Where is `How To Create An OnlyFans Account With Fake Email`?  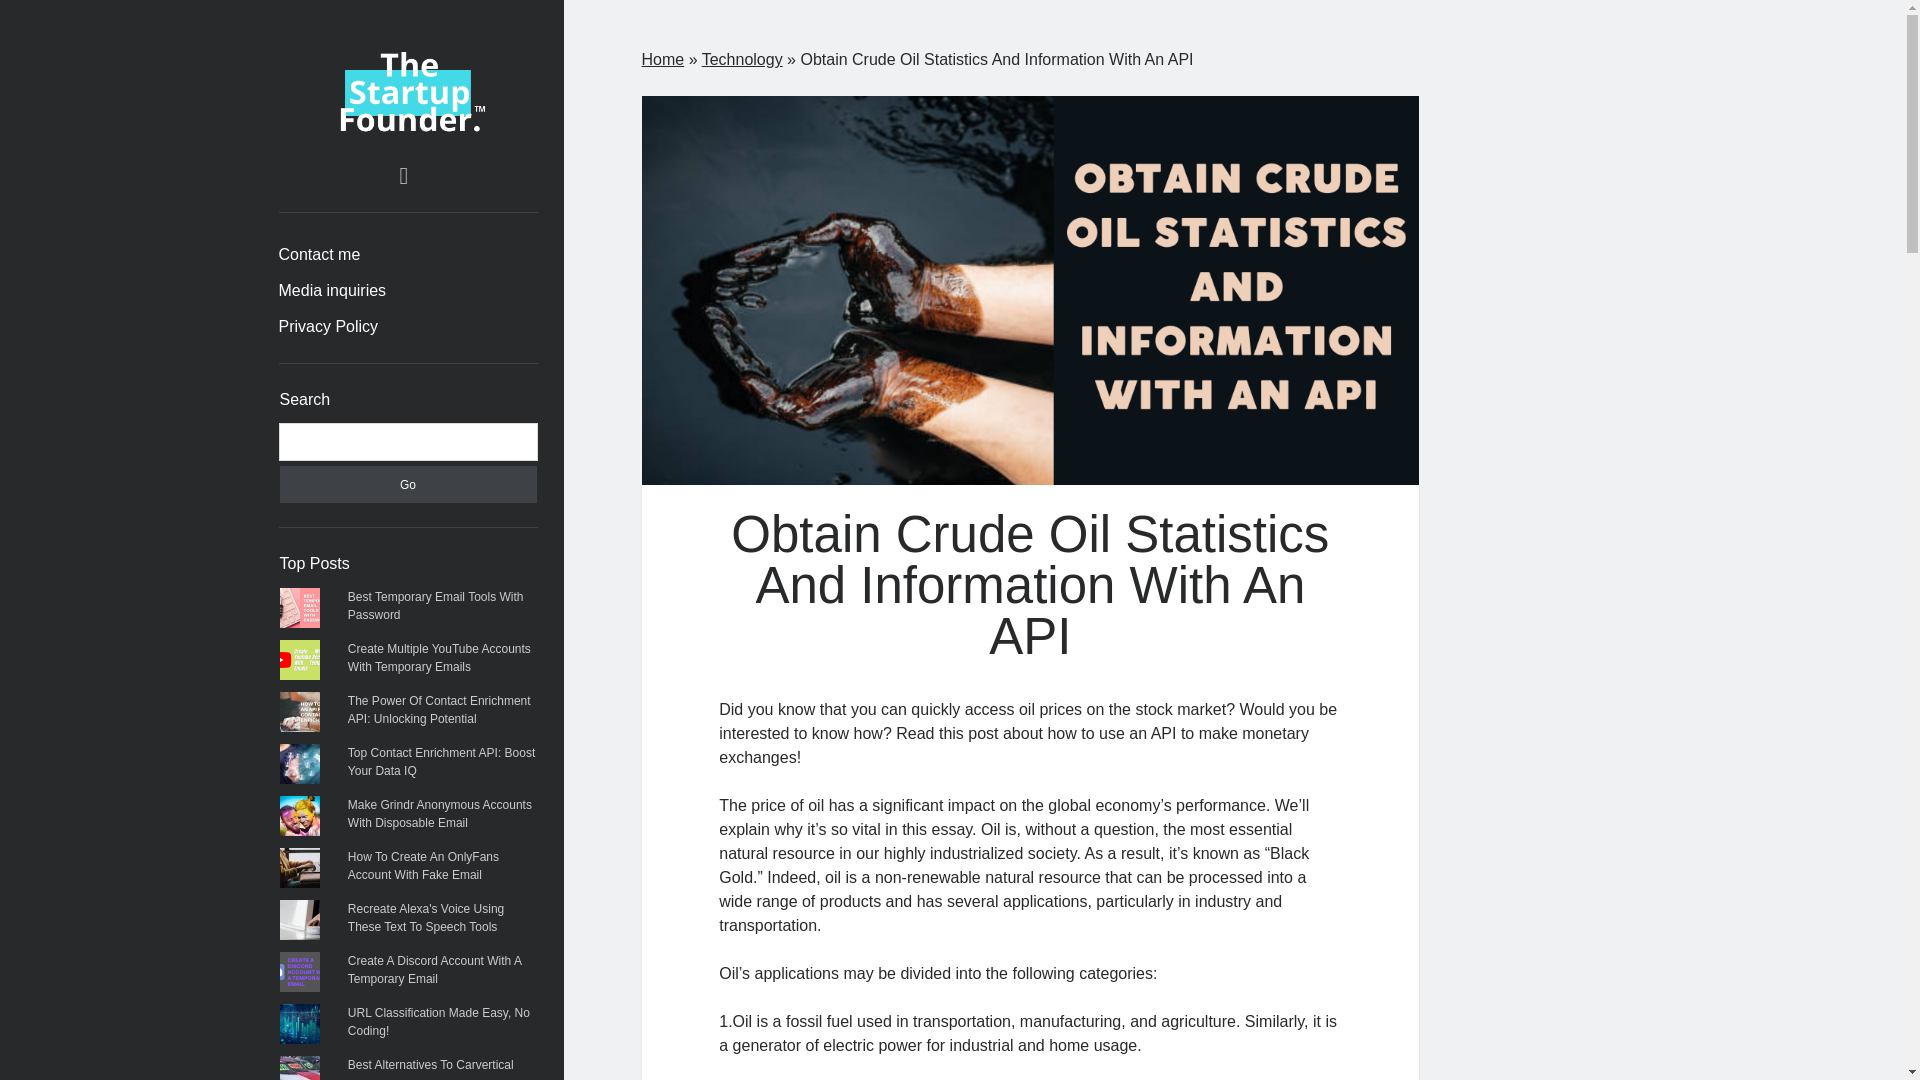 How To Create An OnlyFans Account With Fake Email is located at coordinates (423, 866).